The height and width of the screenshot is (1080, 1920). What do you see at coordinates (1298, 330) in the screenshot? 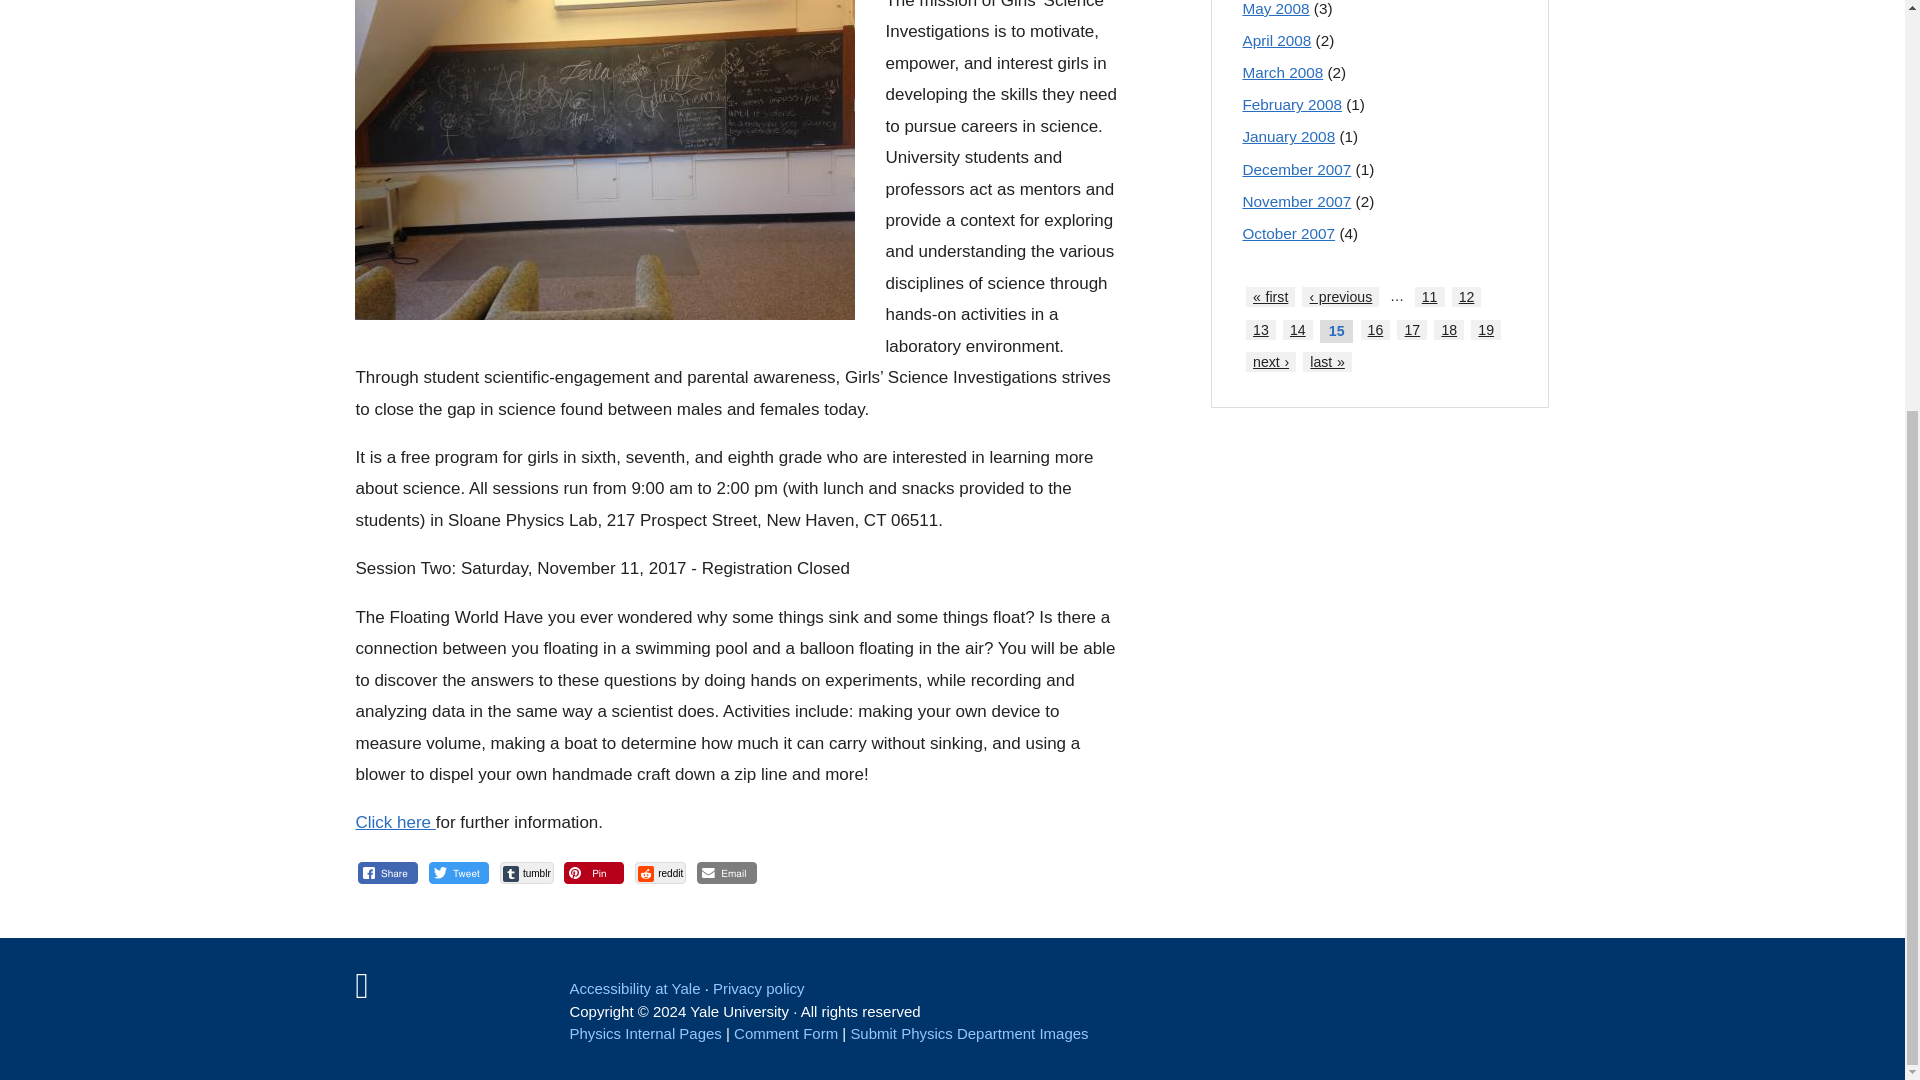
I see `Go to page 14` at bounding box center [1298, 330].